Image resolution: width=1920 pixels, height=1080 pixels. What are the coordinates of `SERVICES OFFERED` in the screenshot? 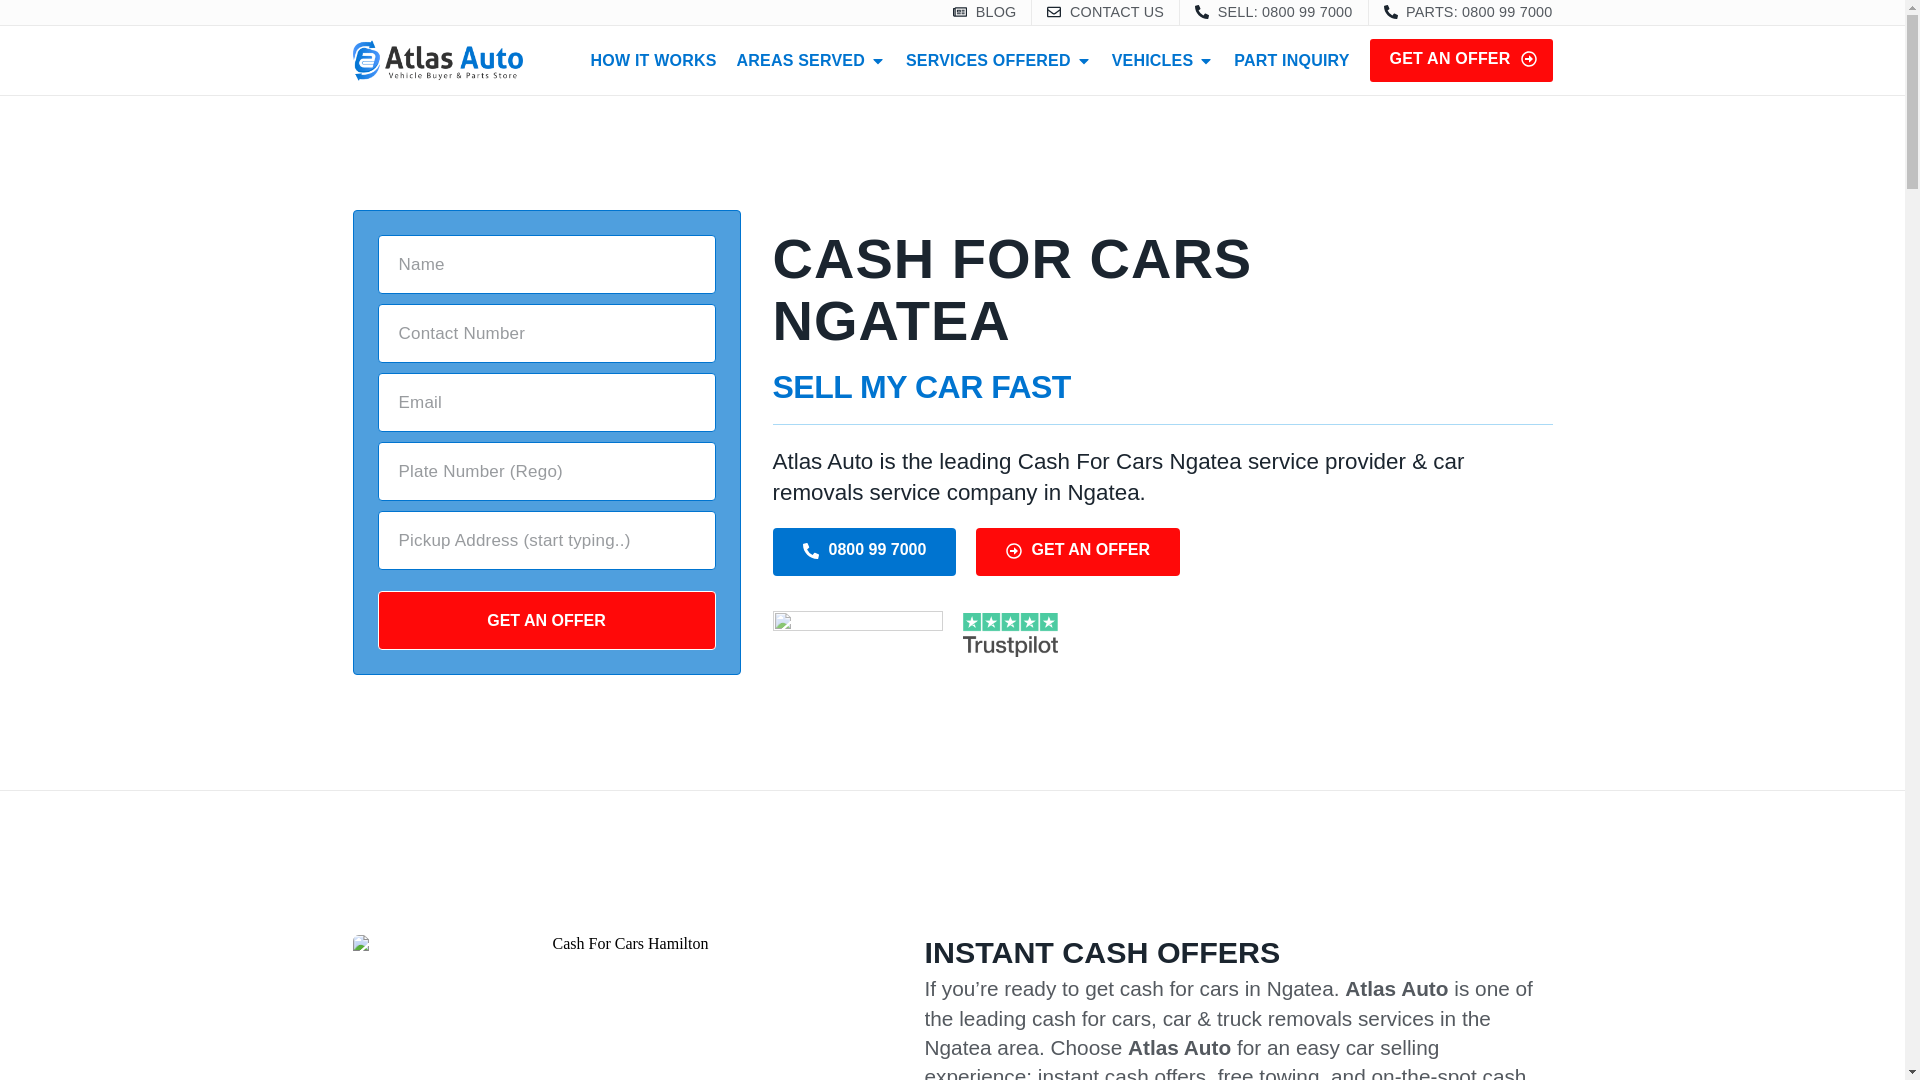 It's located at (988, 60).